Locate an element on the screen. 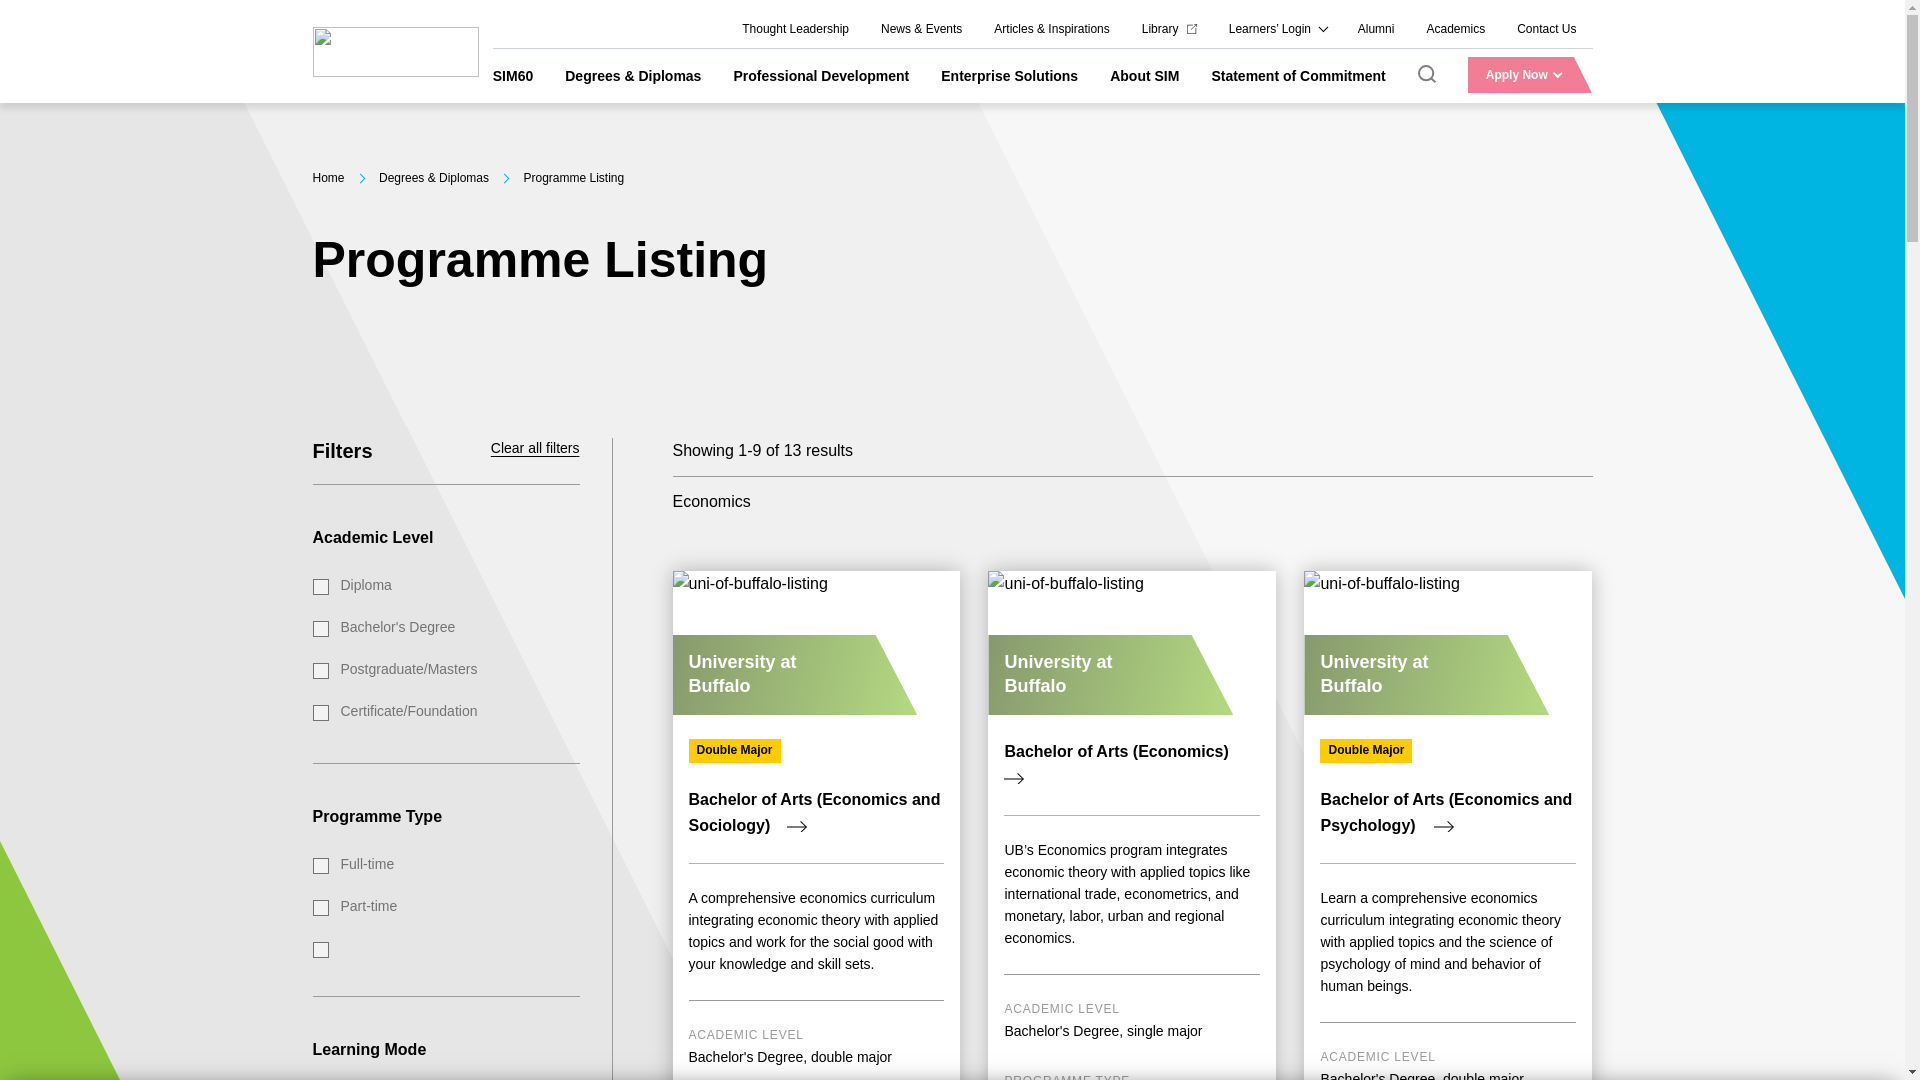 The image size is (1920, 1080). SIM60 is located at coordinates (513, 74).